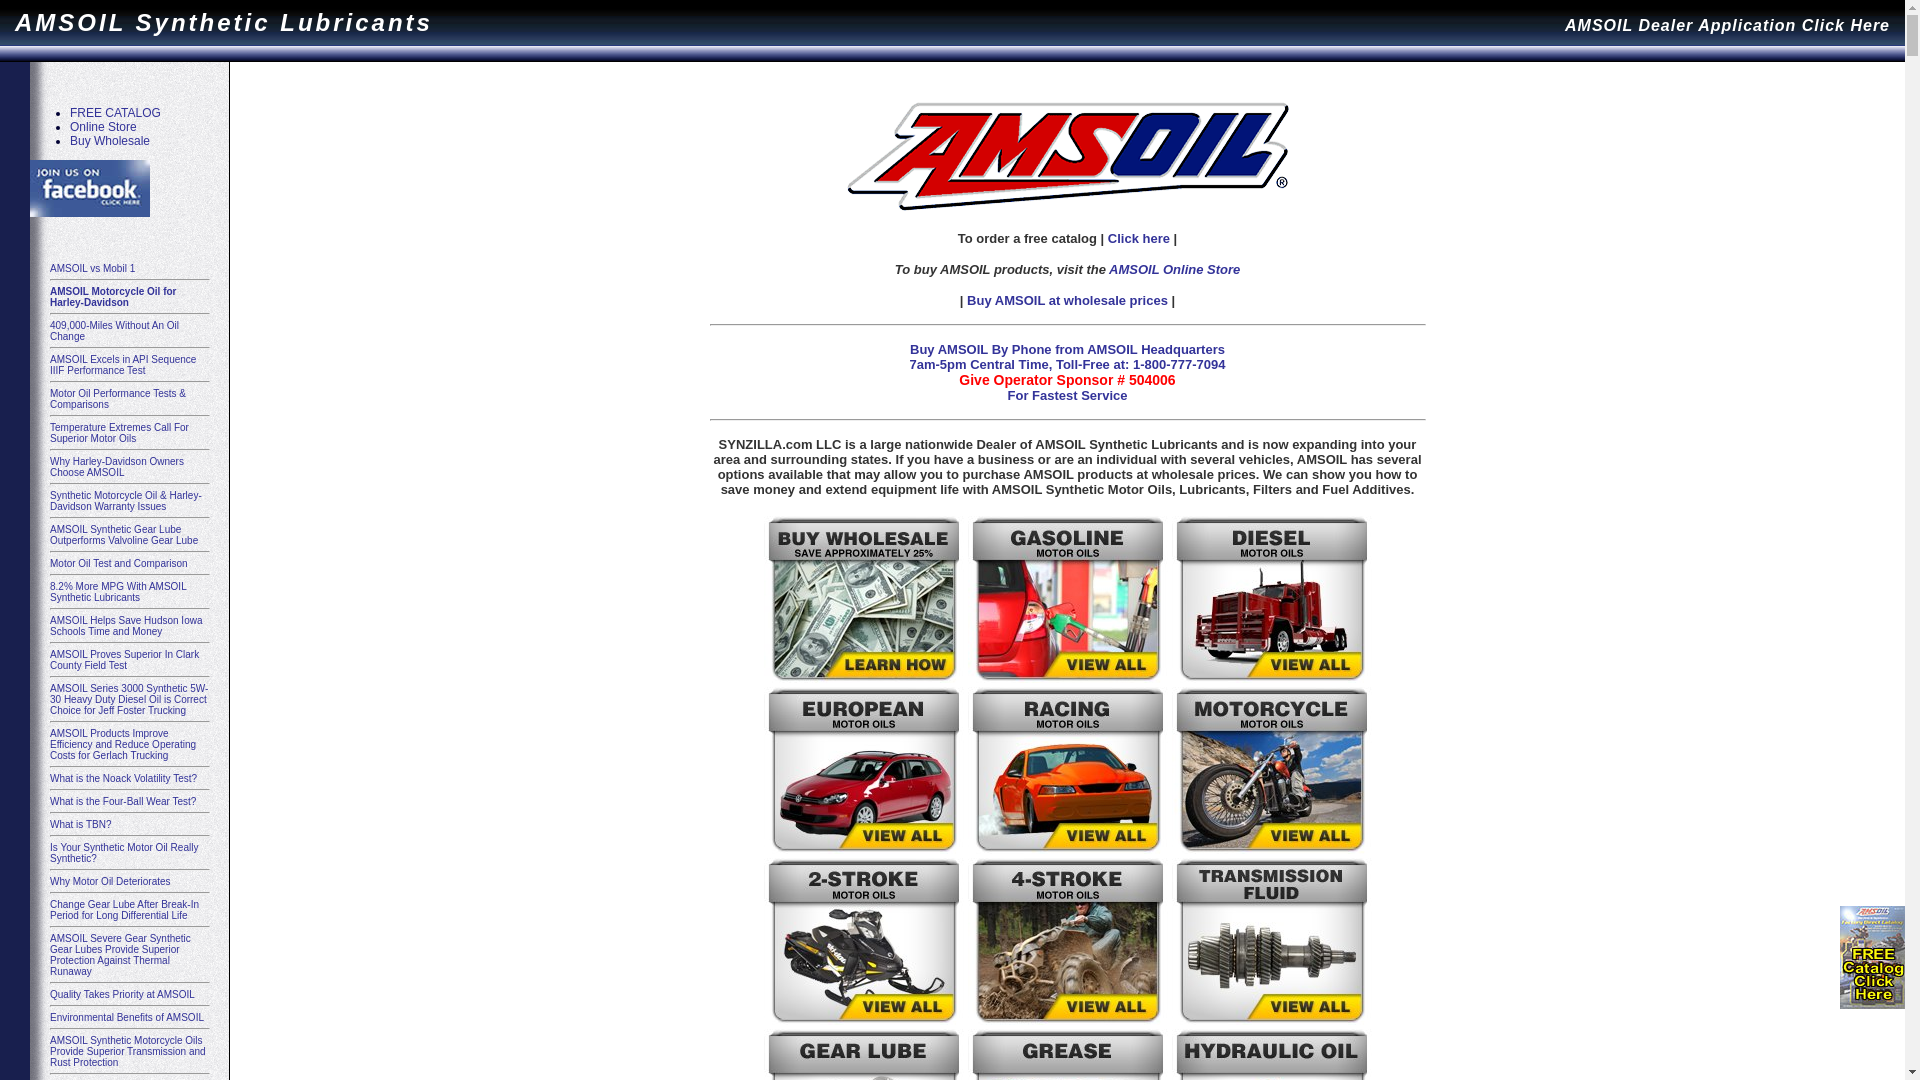 The height and width of the screenshot is (1080, 1920). Describe the element at coordinates (114, 331) in the screenshot. I see `409,000-Miles Without An Oil Change` at that location.